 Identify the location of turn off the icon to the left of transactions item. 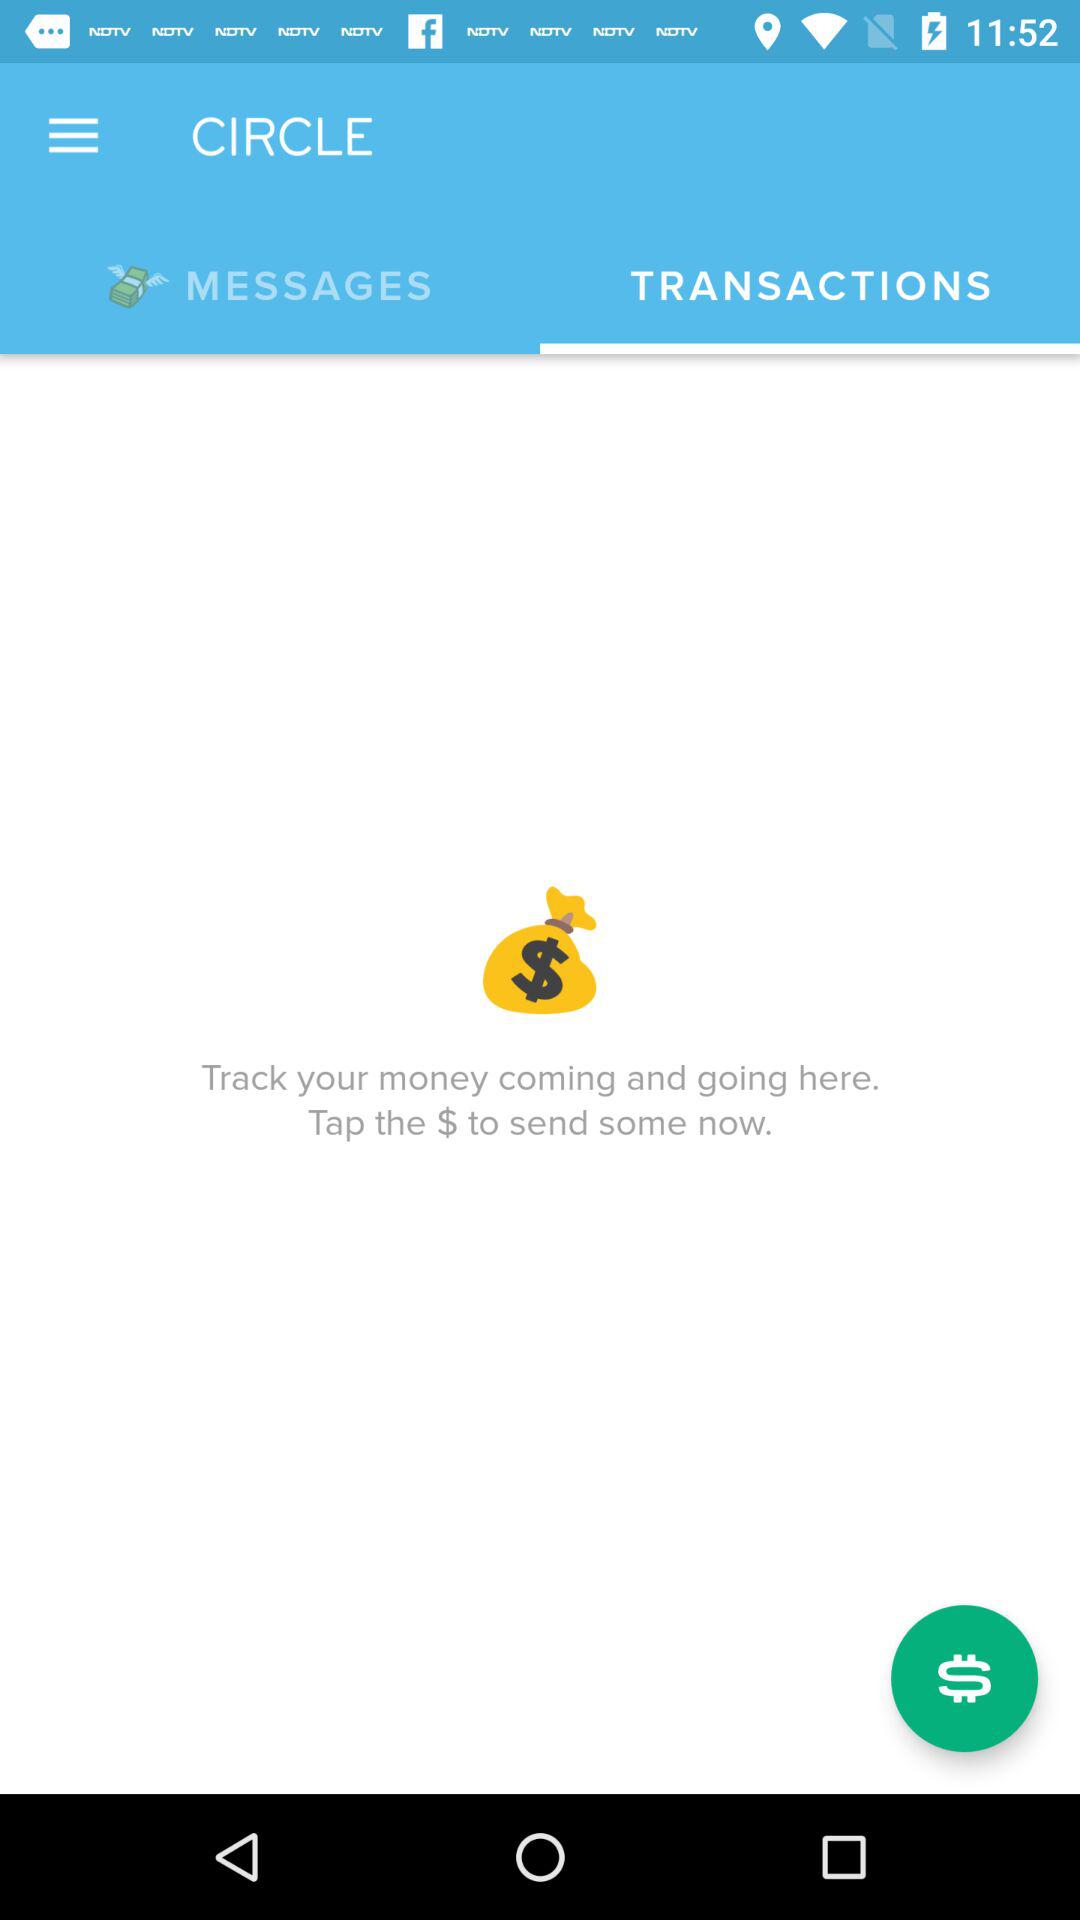
(270, 282).